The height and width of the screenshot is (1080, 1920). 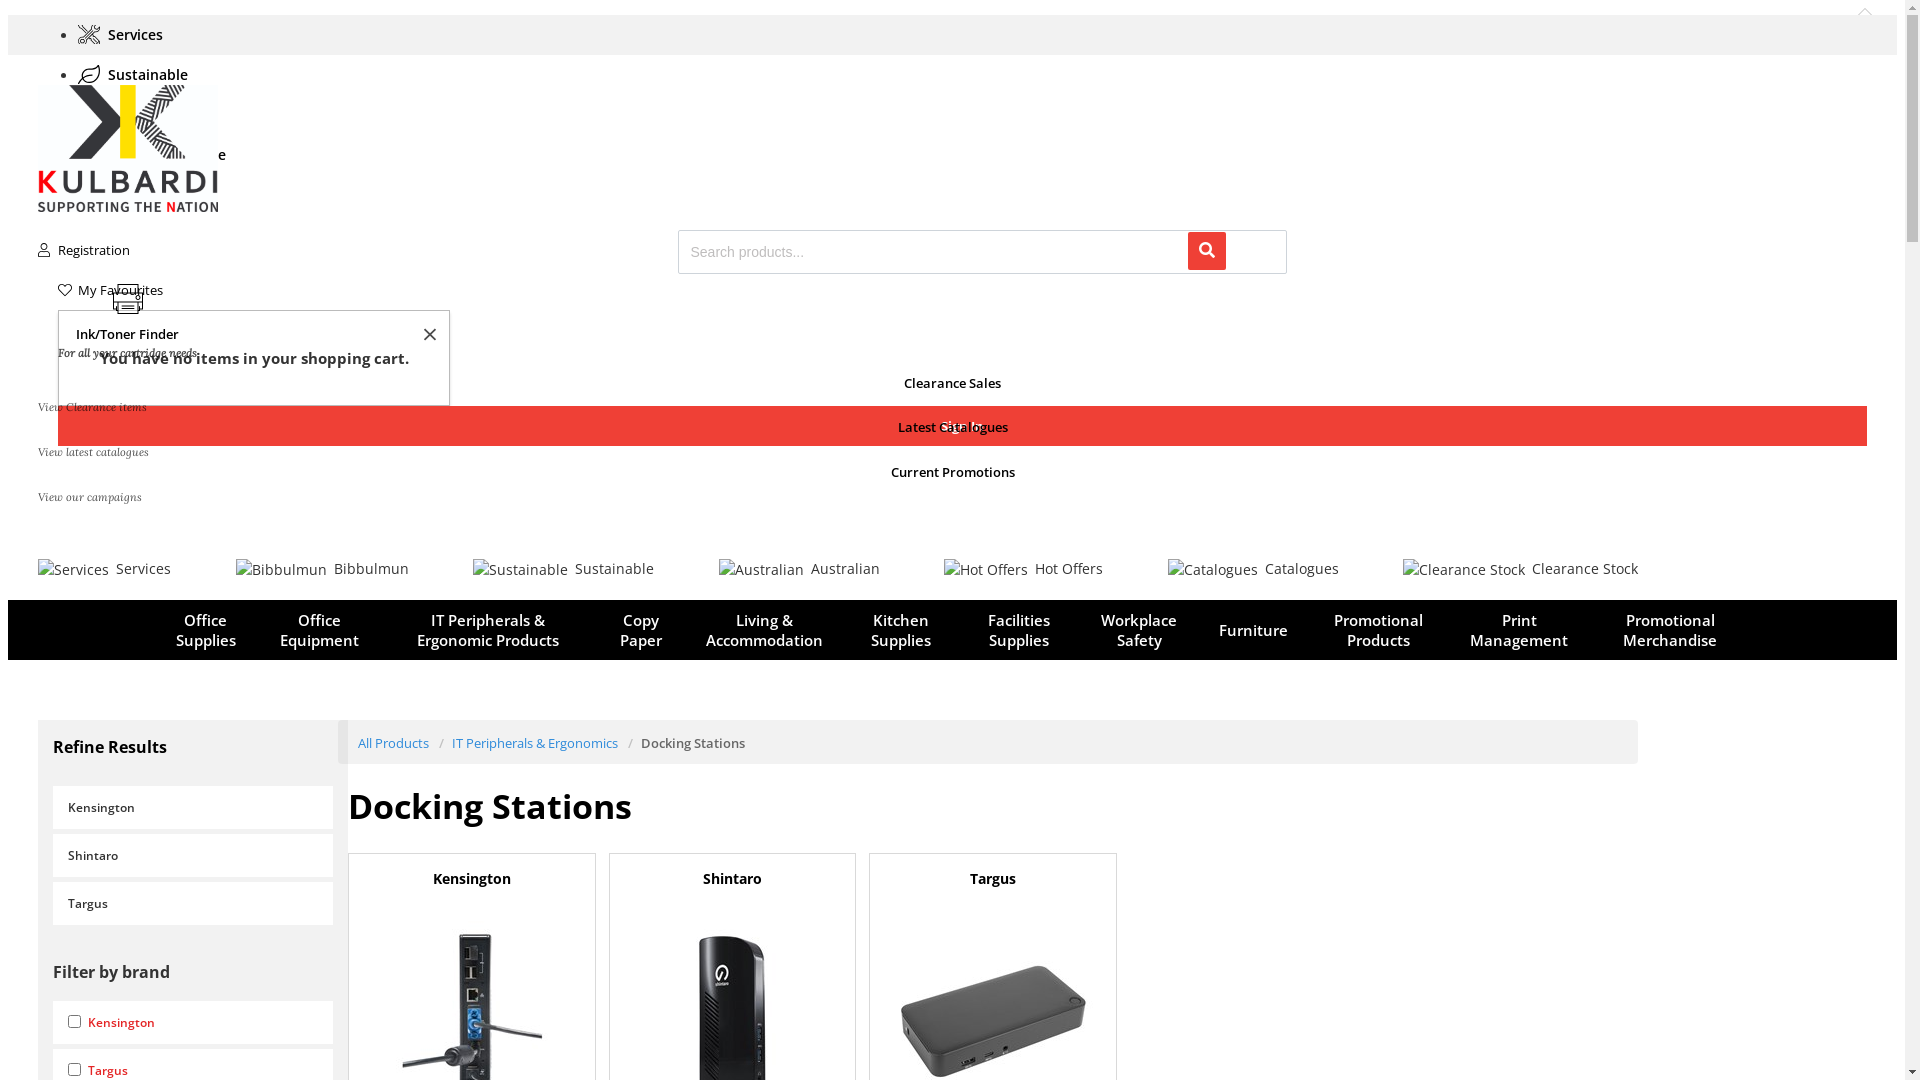 I want to click on Facilities Supplies, so click(x=1019, y=630).